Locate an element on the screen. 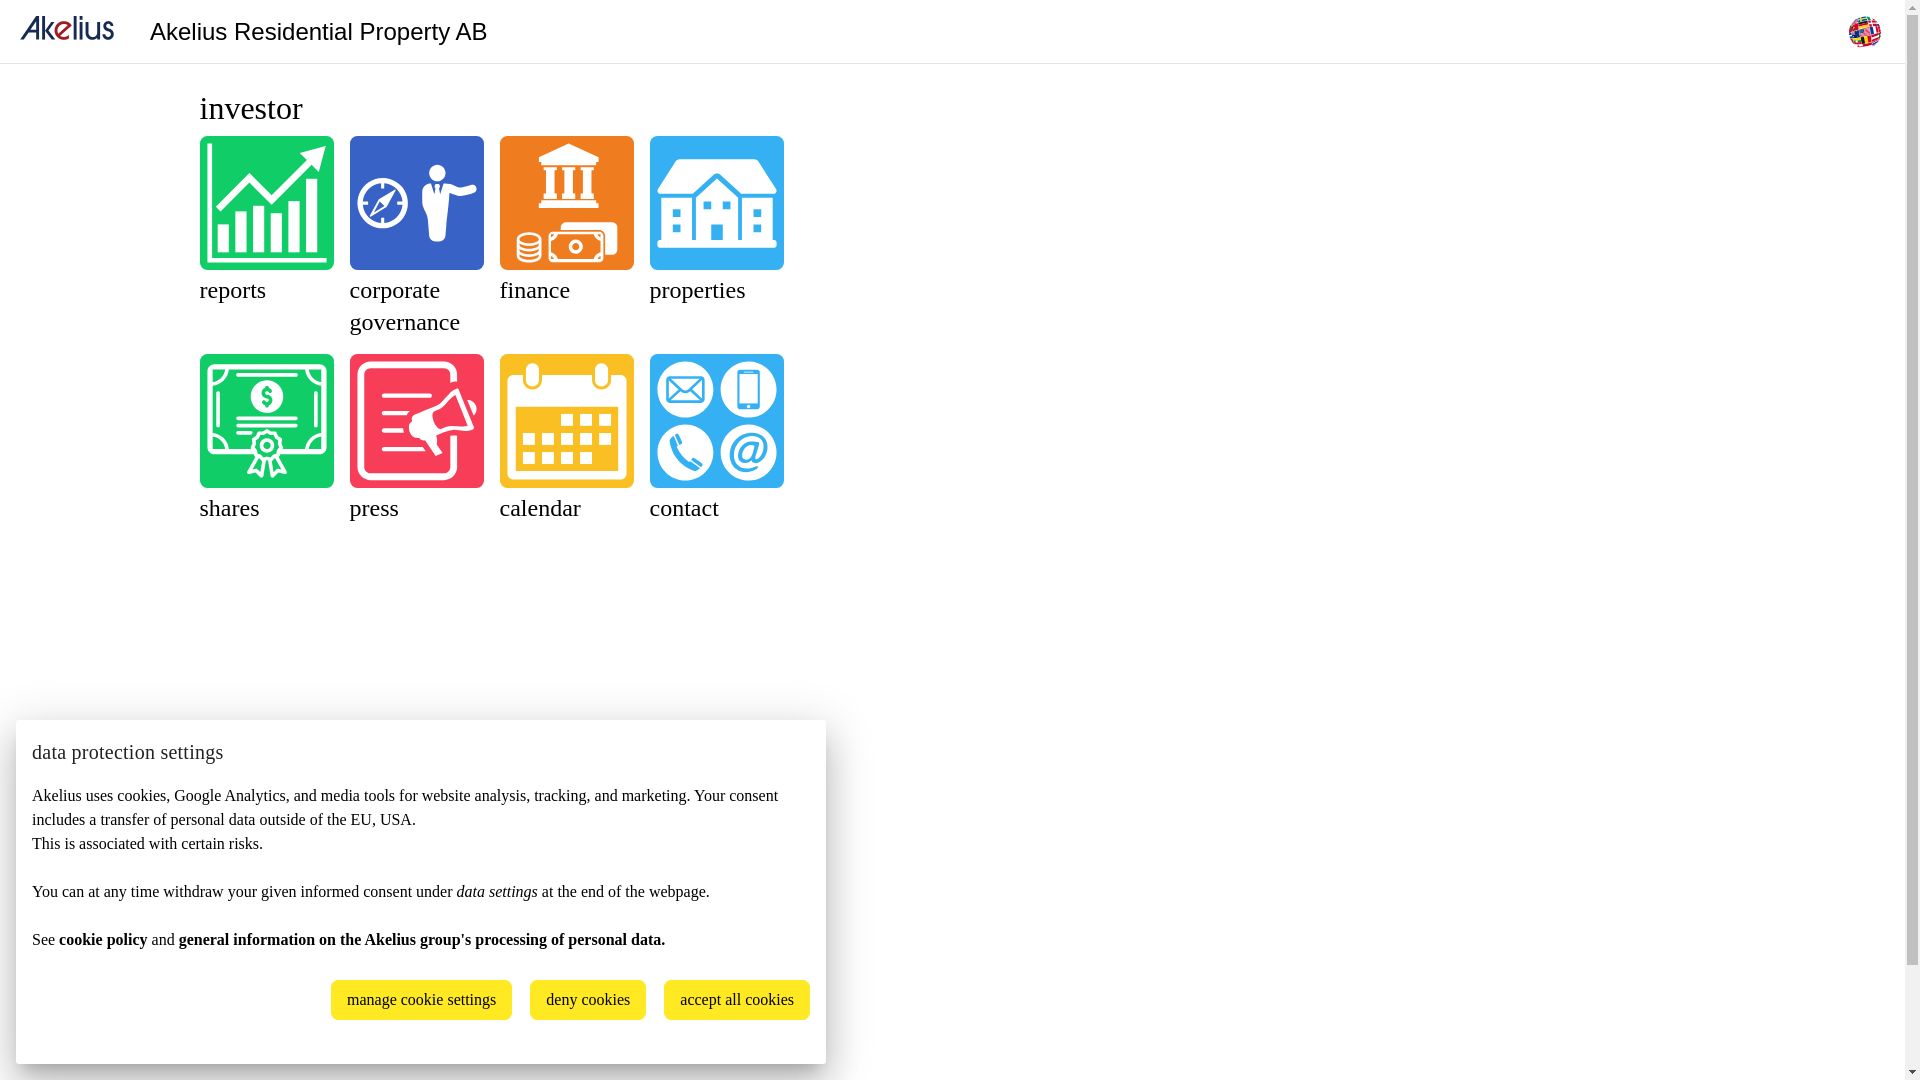 This screenshot has height=1080, width=1920. press is located at coordinates (417, 439).